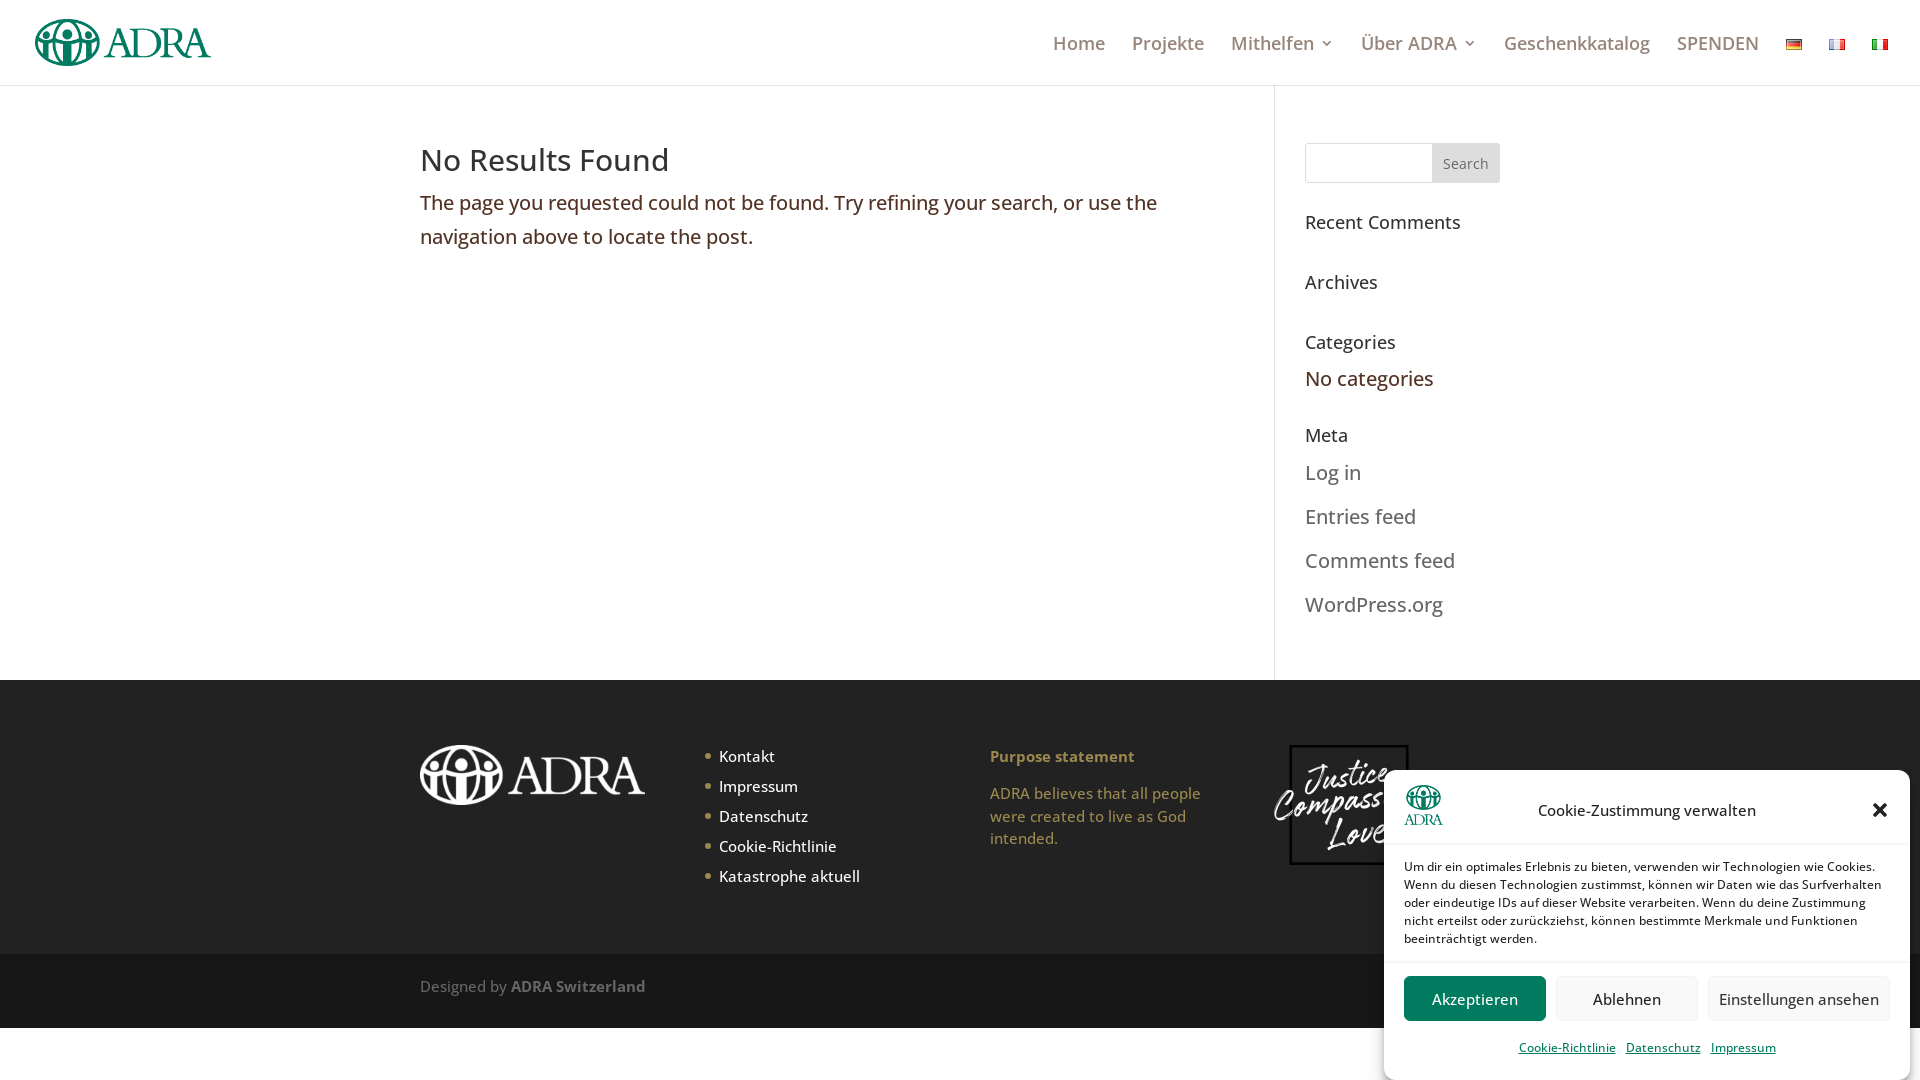 The height and width of the screenshot is (1080, 1920). I want to click on Projekte, so click(1168, 61).